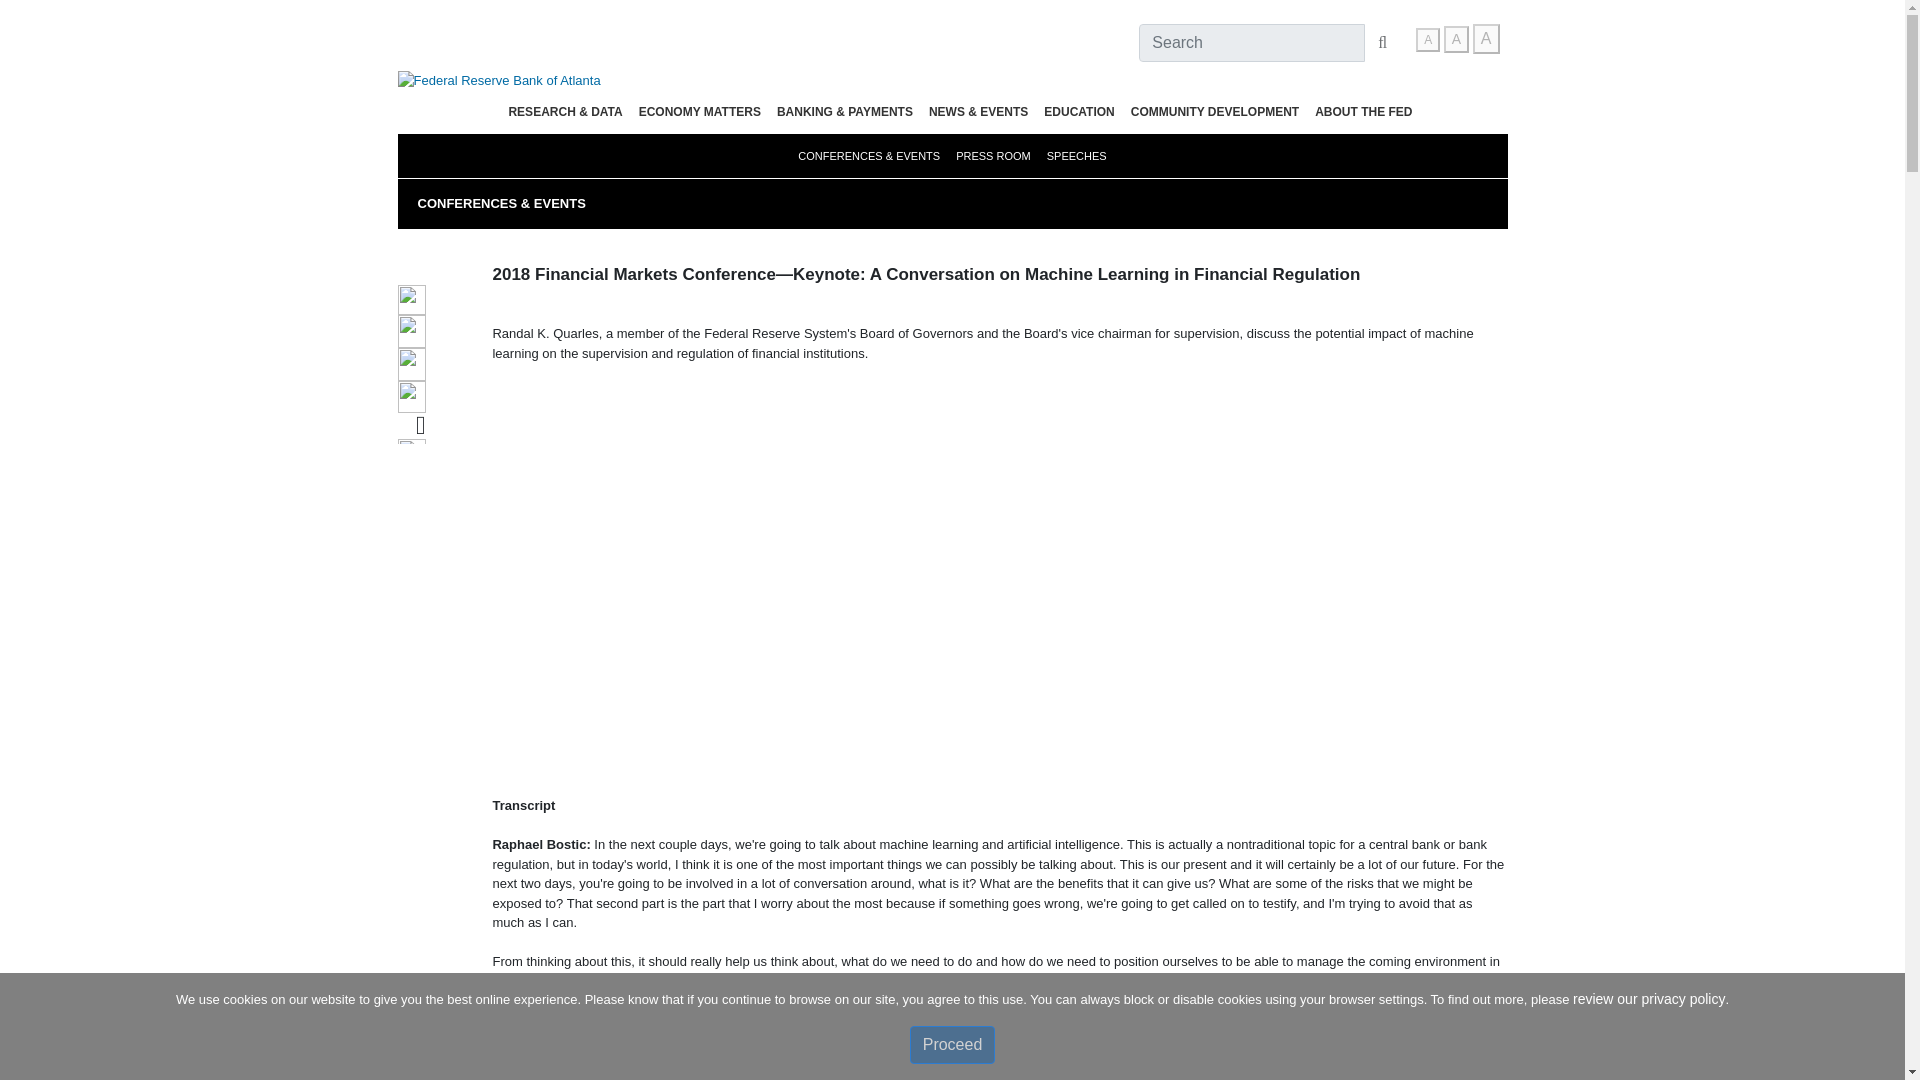  What do you see at coordinates (1486, 38) in the screenshot?
I see `A` at bounding box center [1486, 38].